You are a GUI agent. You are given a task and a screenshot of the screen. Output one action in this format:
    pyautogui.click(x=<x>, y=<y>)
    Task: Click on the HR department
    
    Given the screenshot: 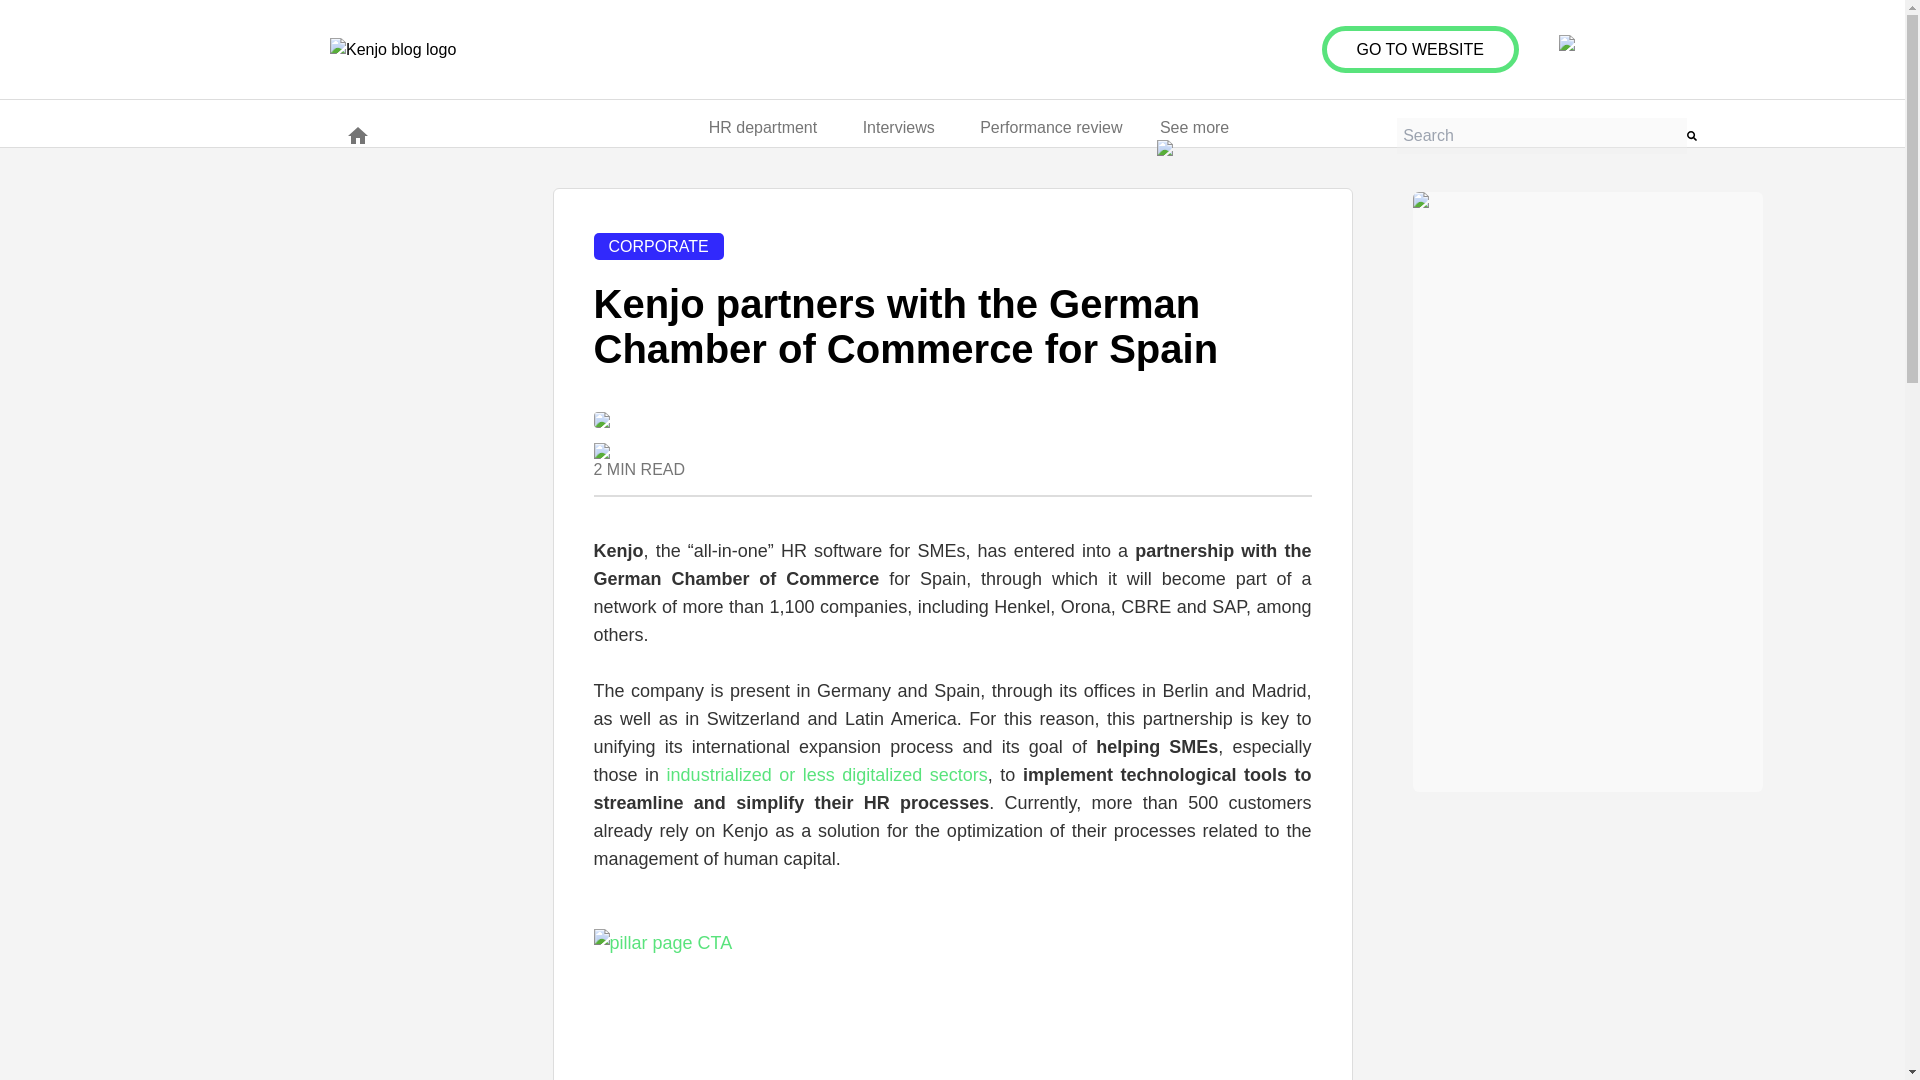 What is the action you would take?
    pyautogui.click(x=762, y=135)
    